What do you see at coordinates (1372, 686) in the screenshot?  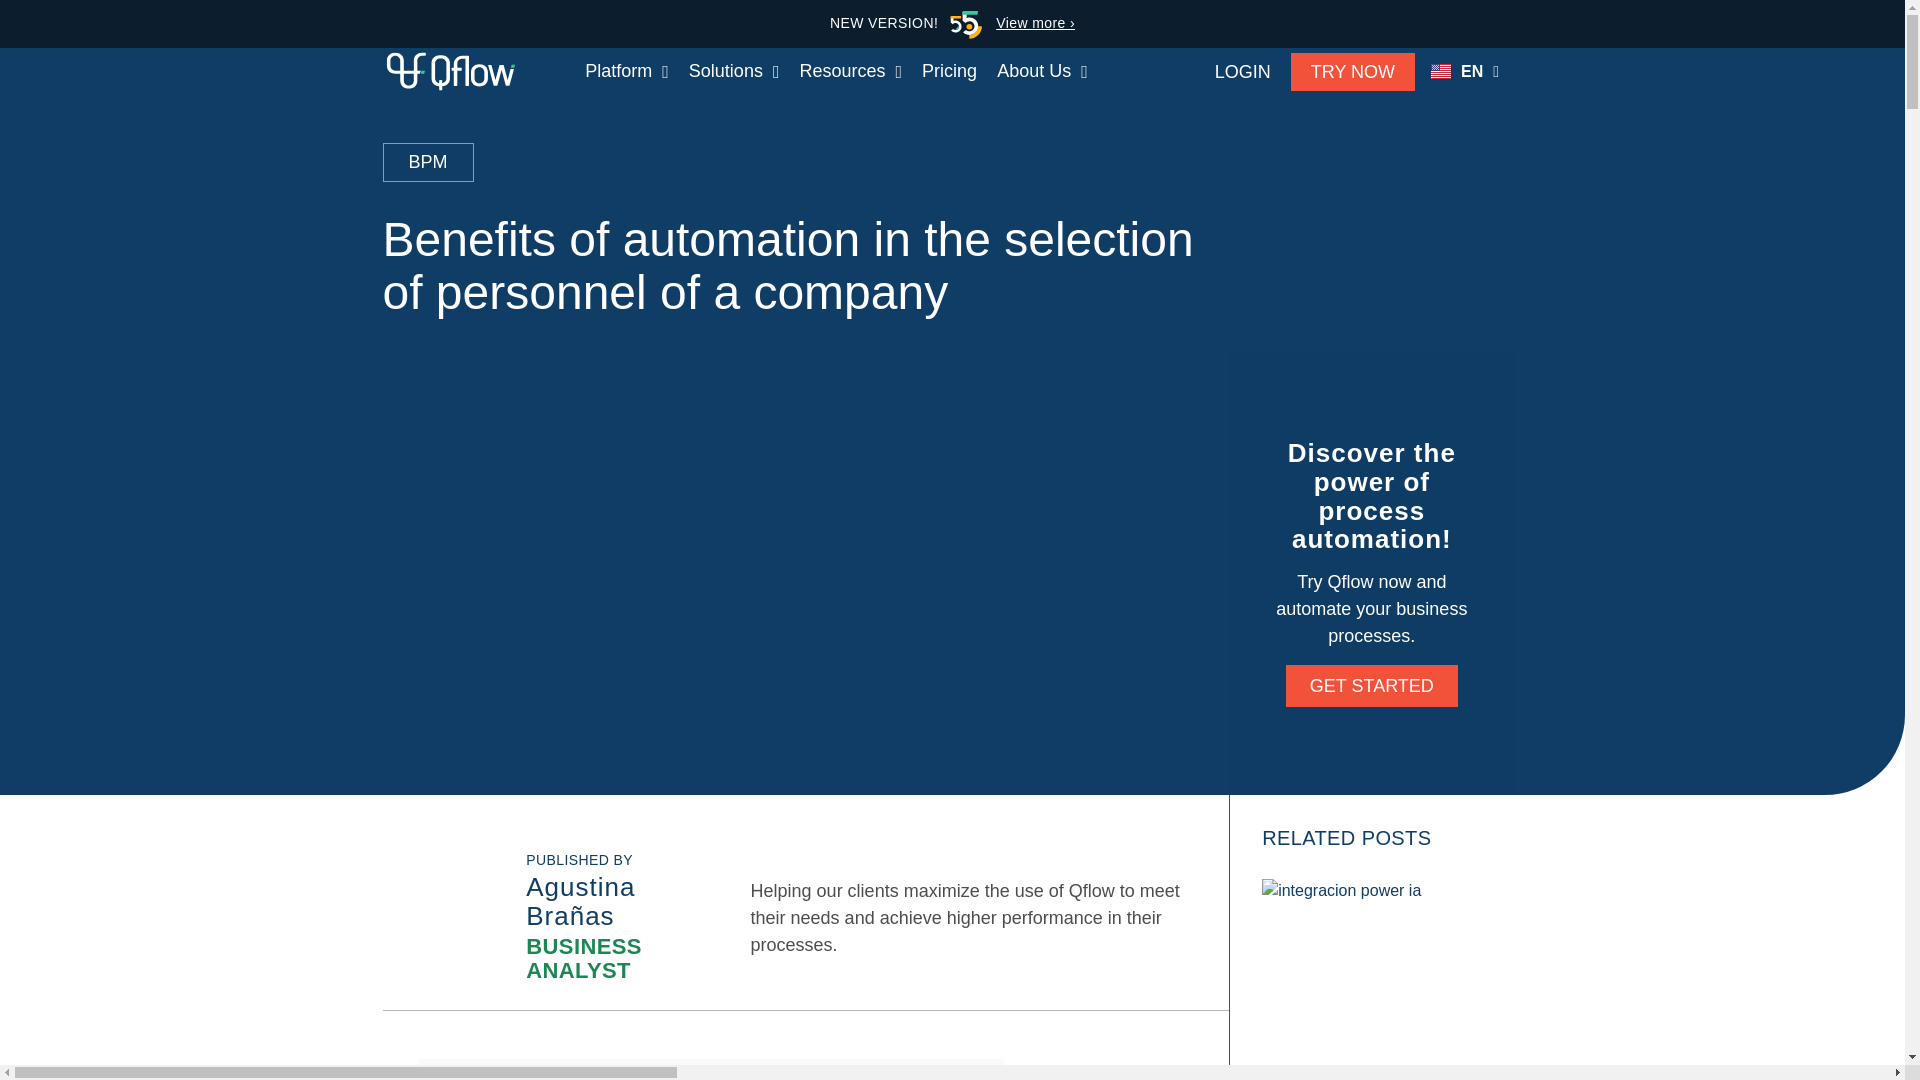 I see `GET STARTED` at bounding box center [1372, 686].